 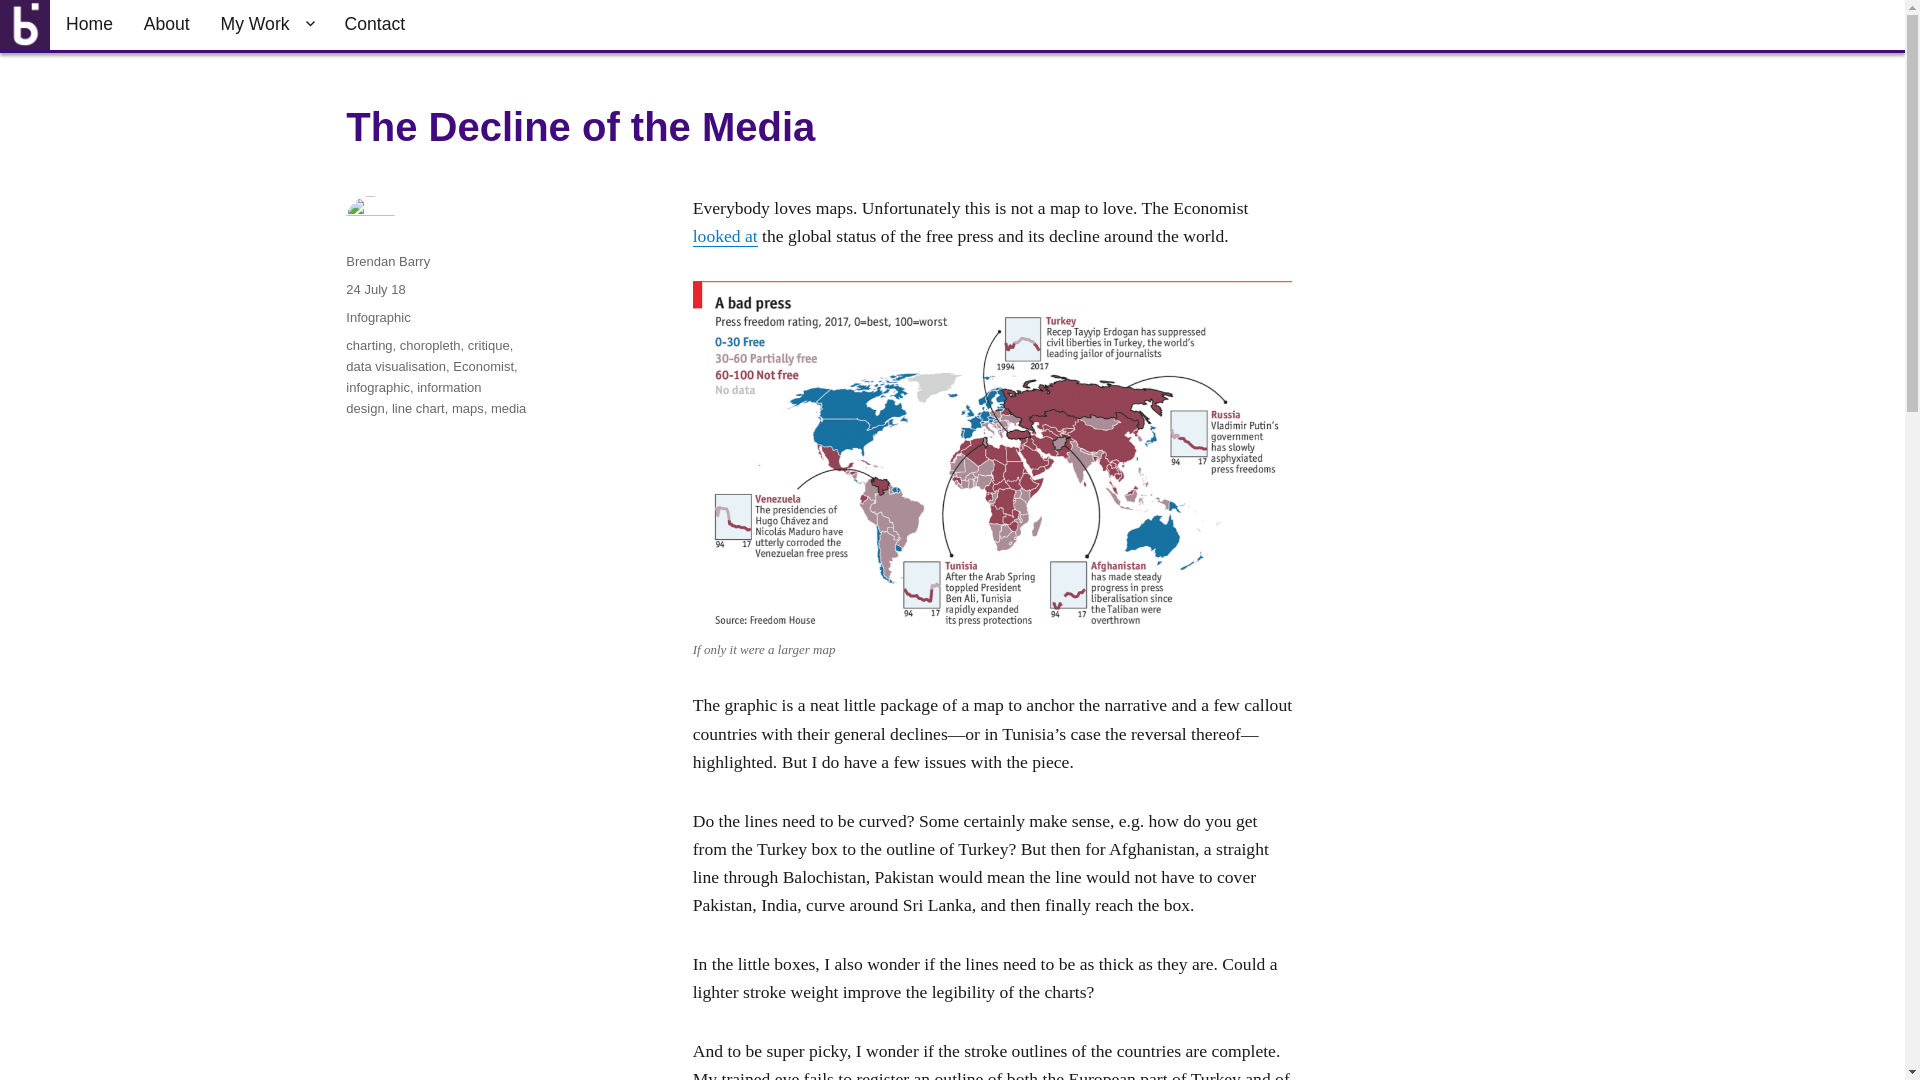 What do you see at coordinates (508, 408) in the screenshot?
I see `media` at bounding box center [508, 408].